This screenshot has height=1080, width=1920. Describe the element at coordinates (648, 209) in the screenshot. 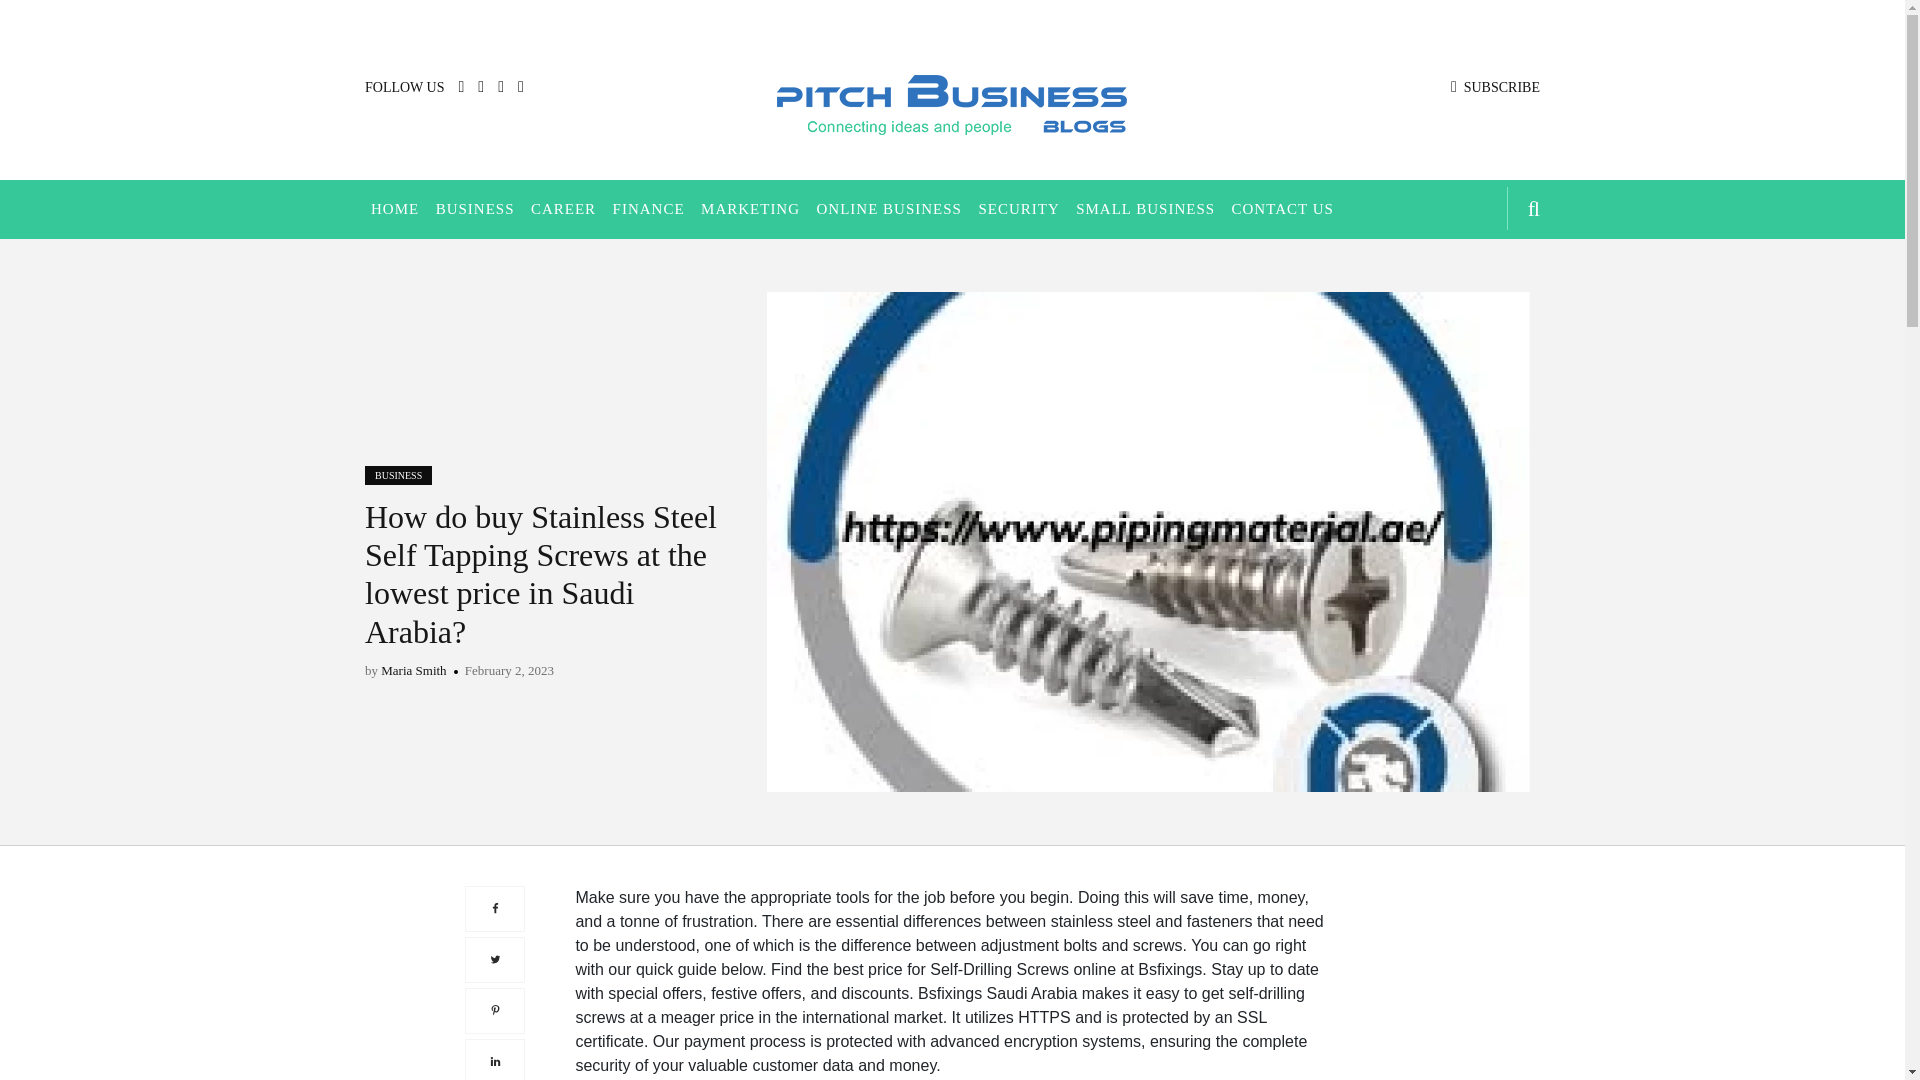

I see `FINANCE` at that location.